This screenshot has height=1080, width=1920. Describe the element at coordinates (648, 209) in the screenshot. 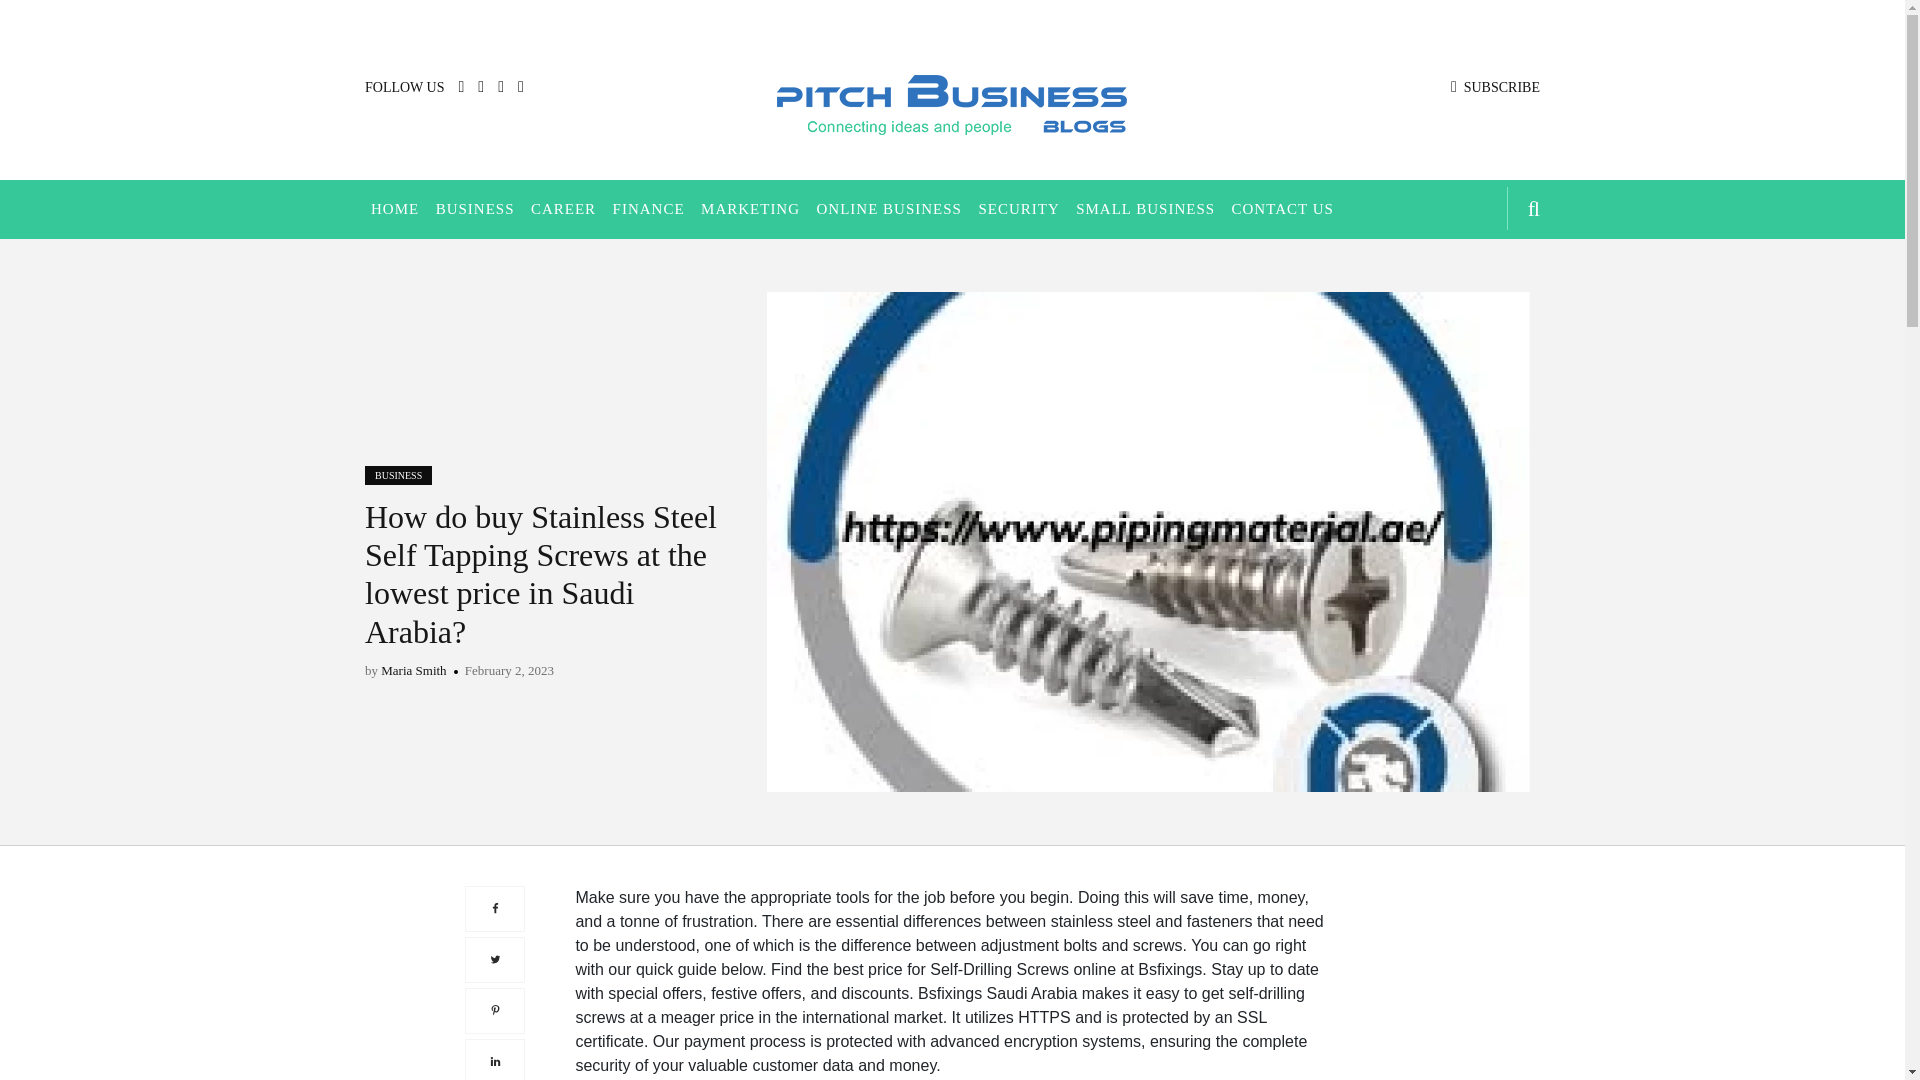

I see `FINANCE` at that location.